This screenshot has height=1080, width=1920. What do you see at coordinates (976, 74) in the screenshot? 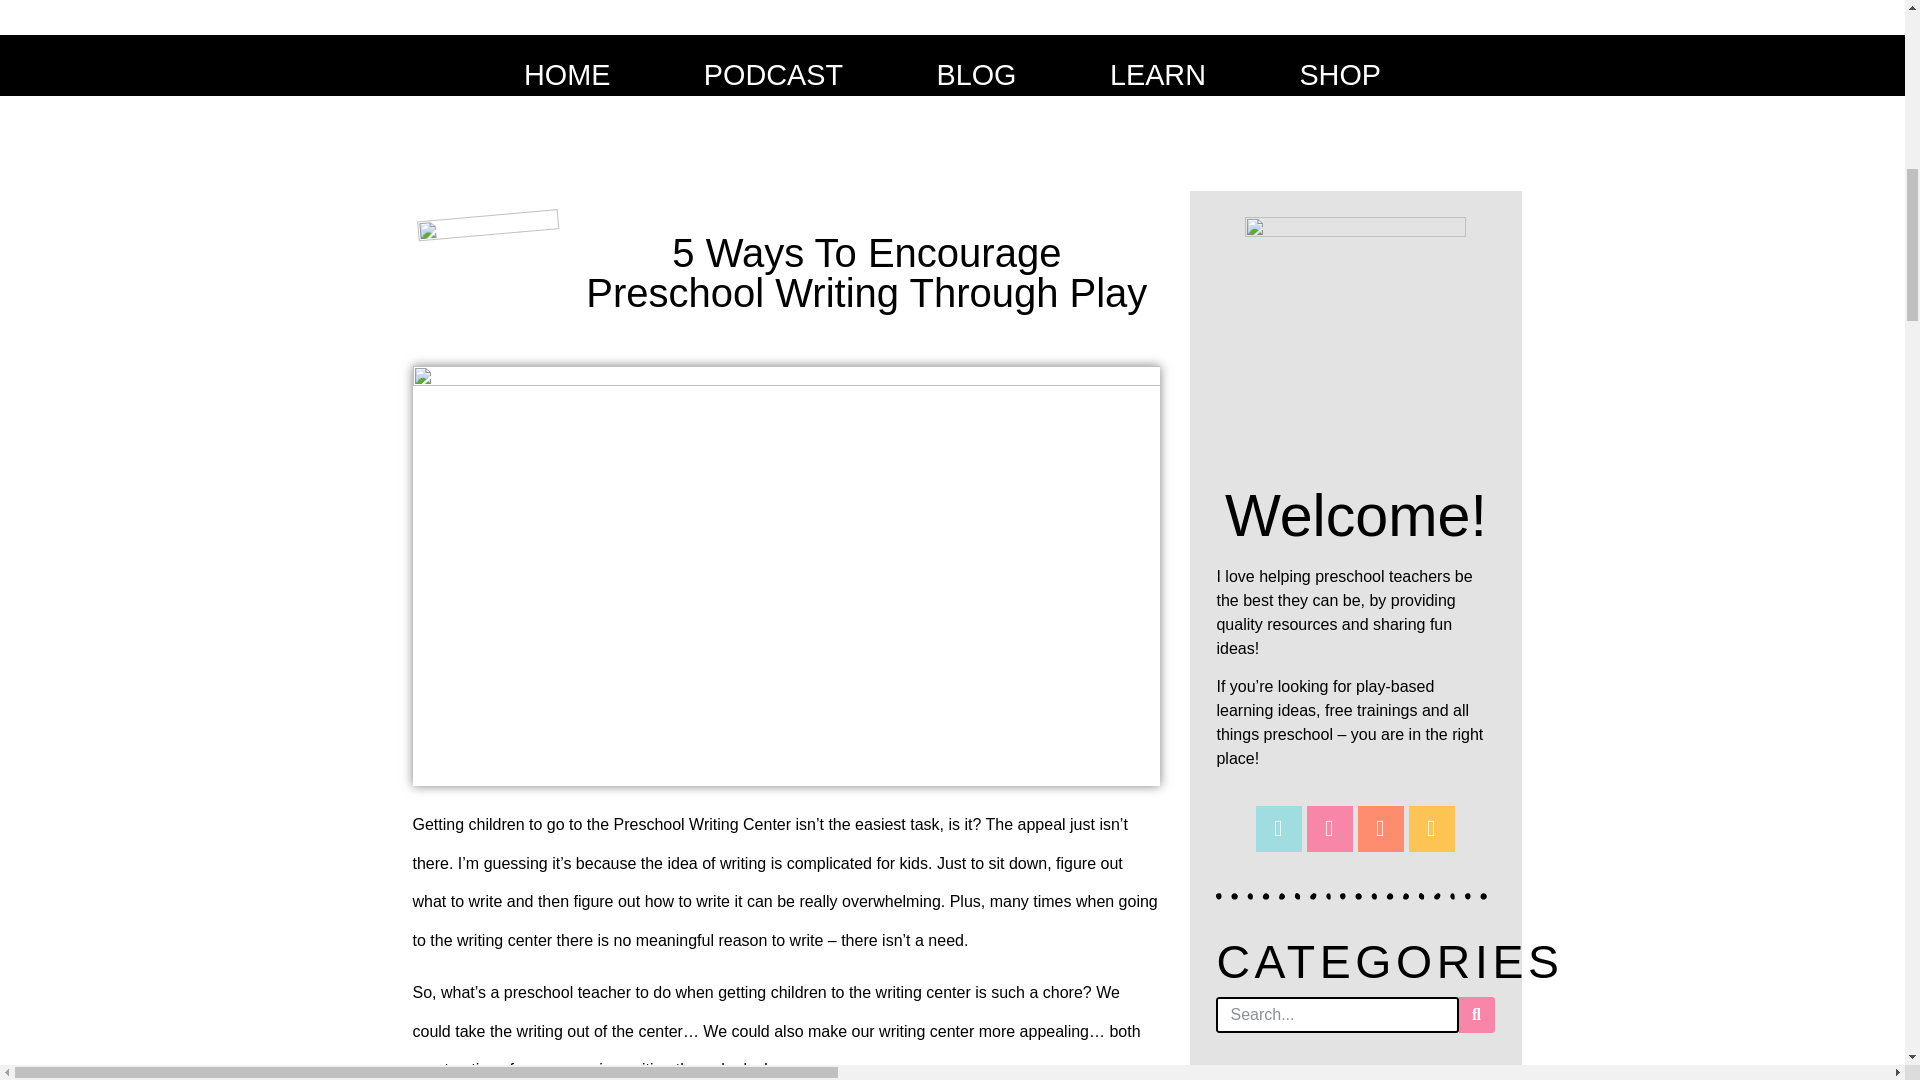
I see `BLOG` at bounding box center [976, 74].